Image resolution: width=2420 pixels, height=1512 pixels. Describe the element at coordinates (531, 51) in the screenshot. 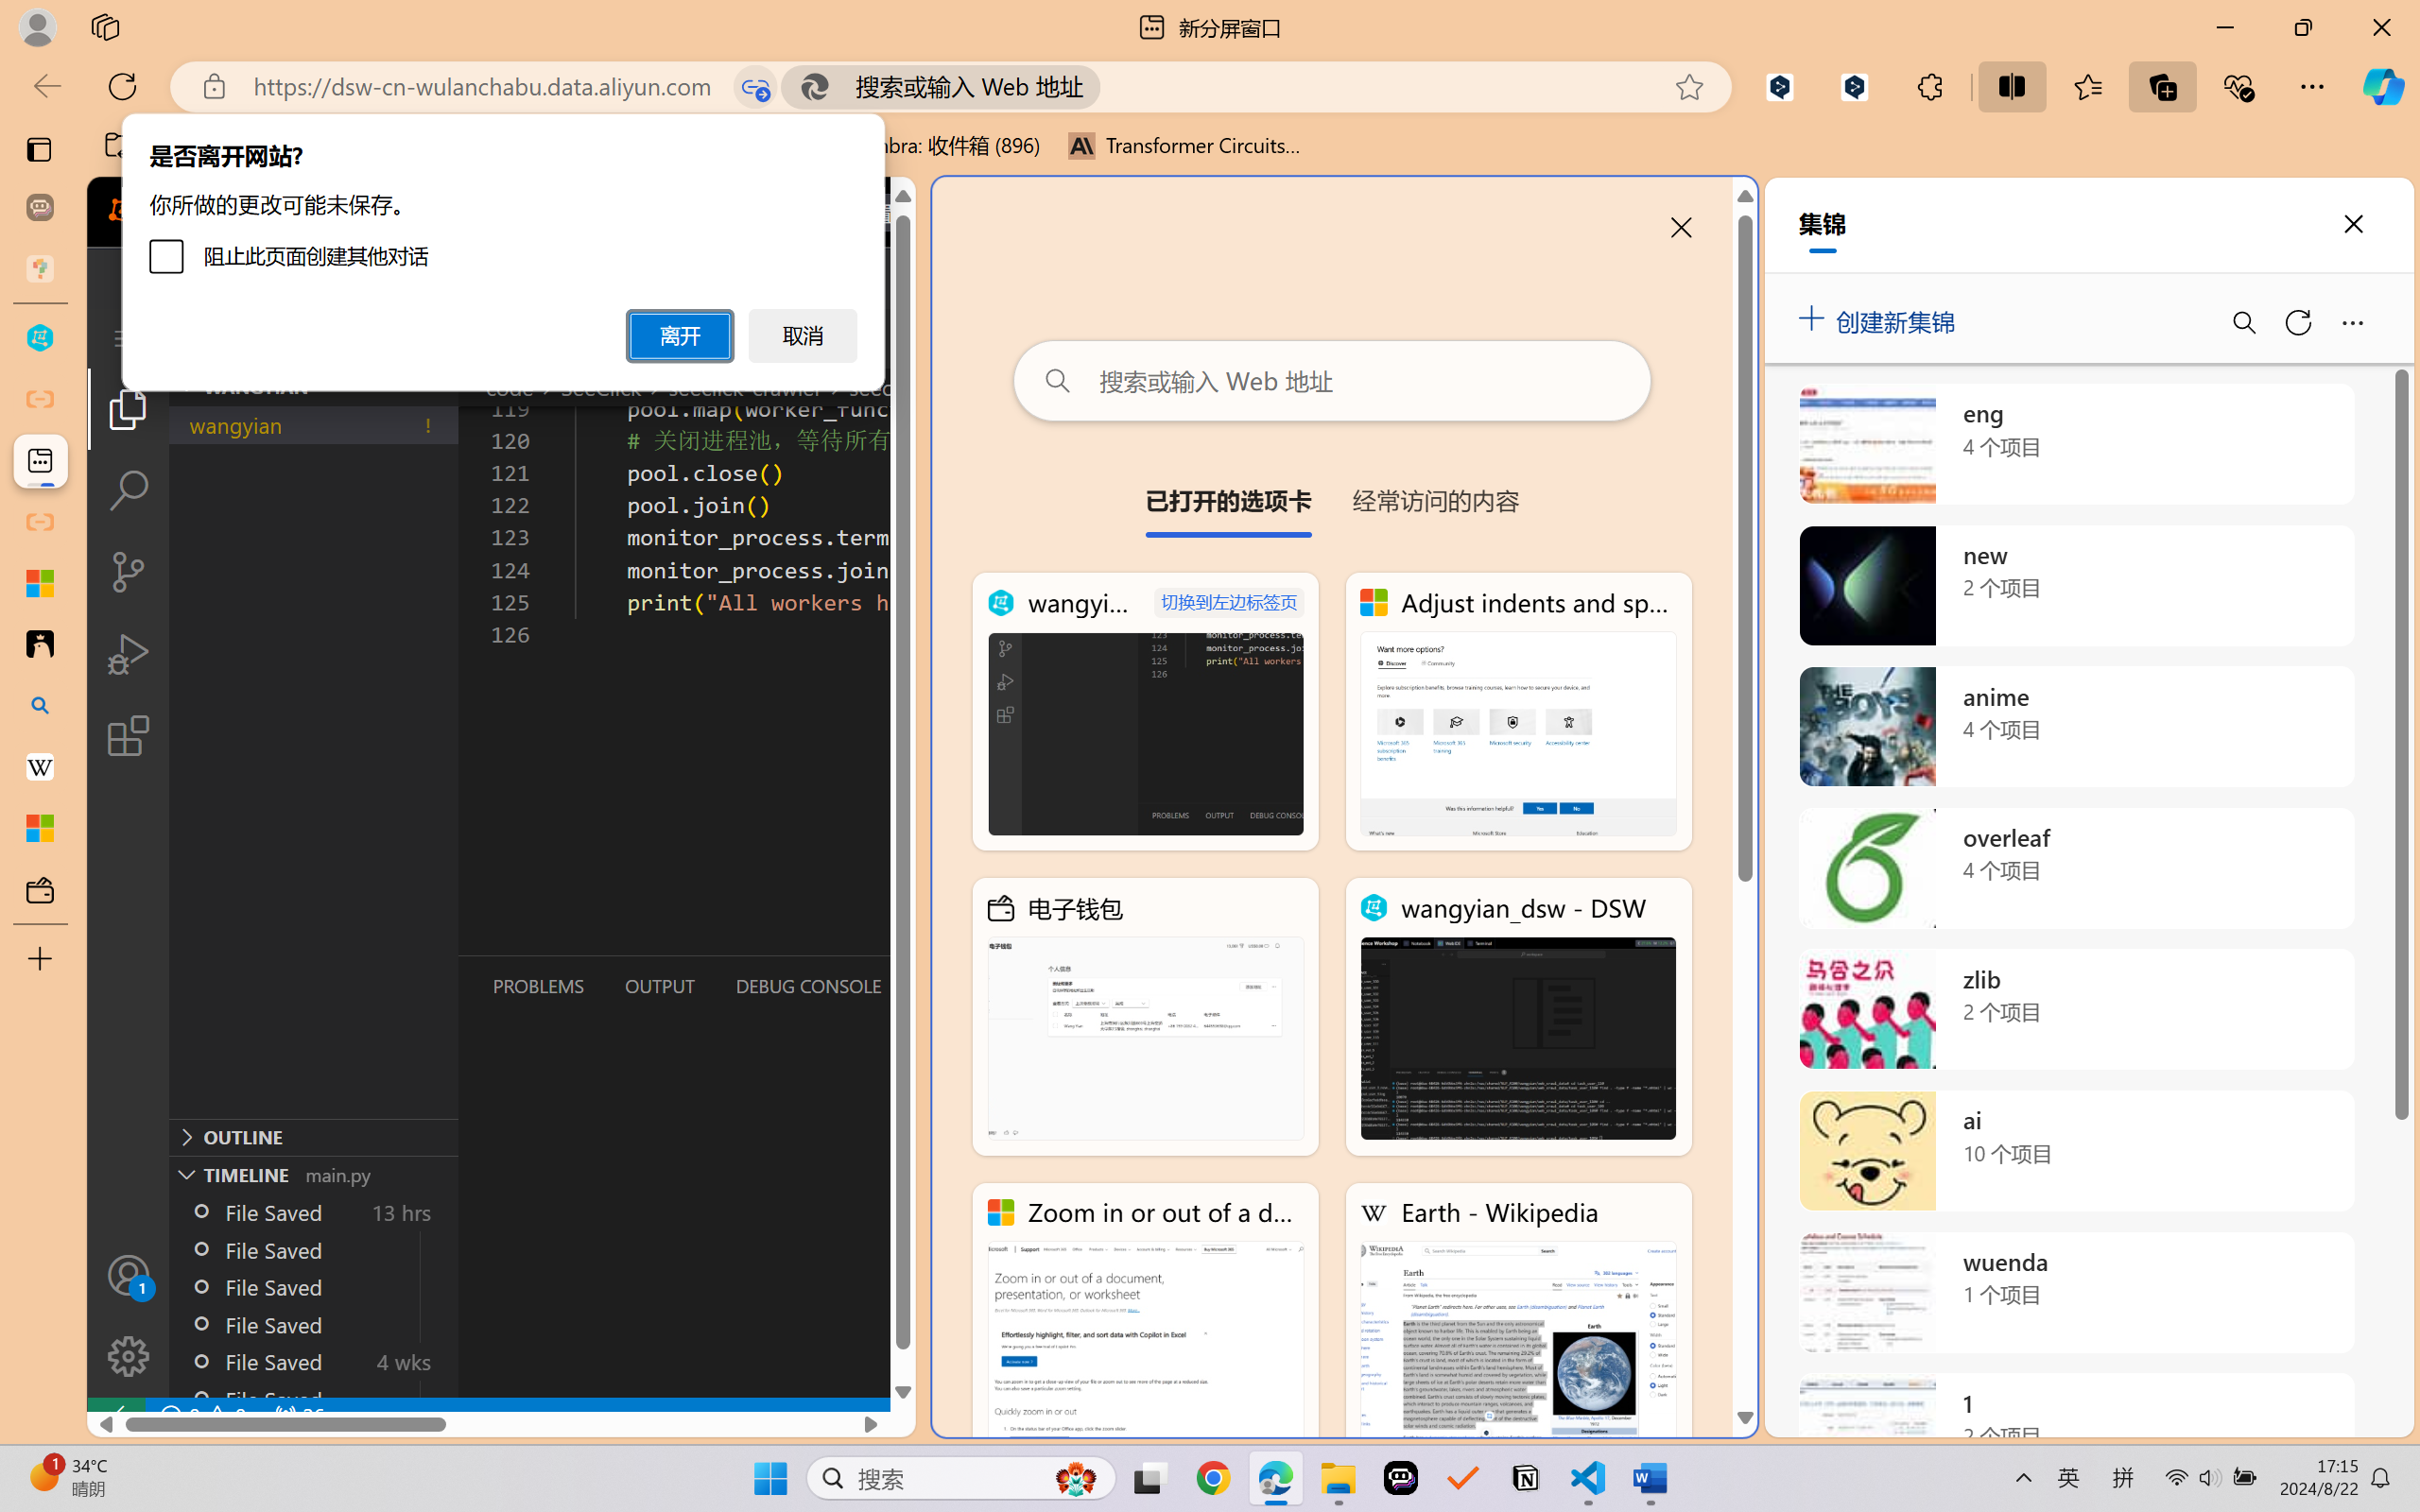

I see `Record` at that location.